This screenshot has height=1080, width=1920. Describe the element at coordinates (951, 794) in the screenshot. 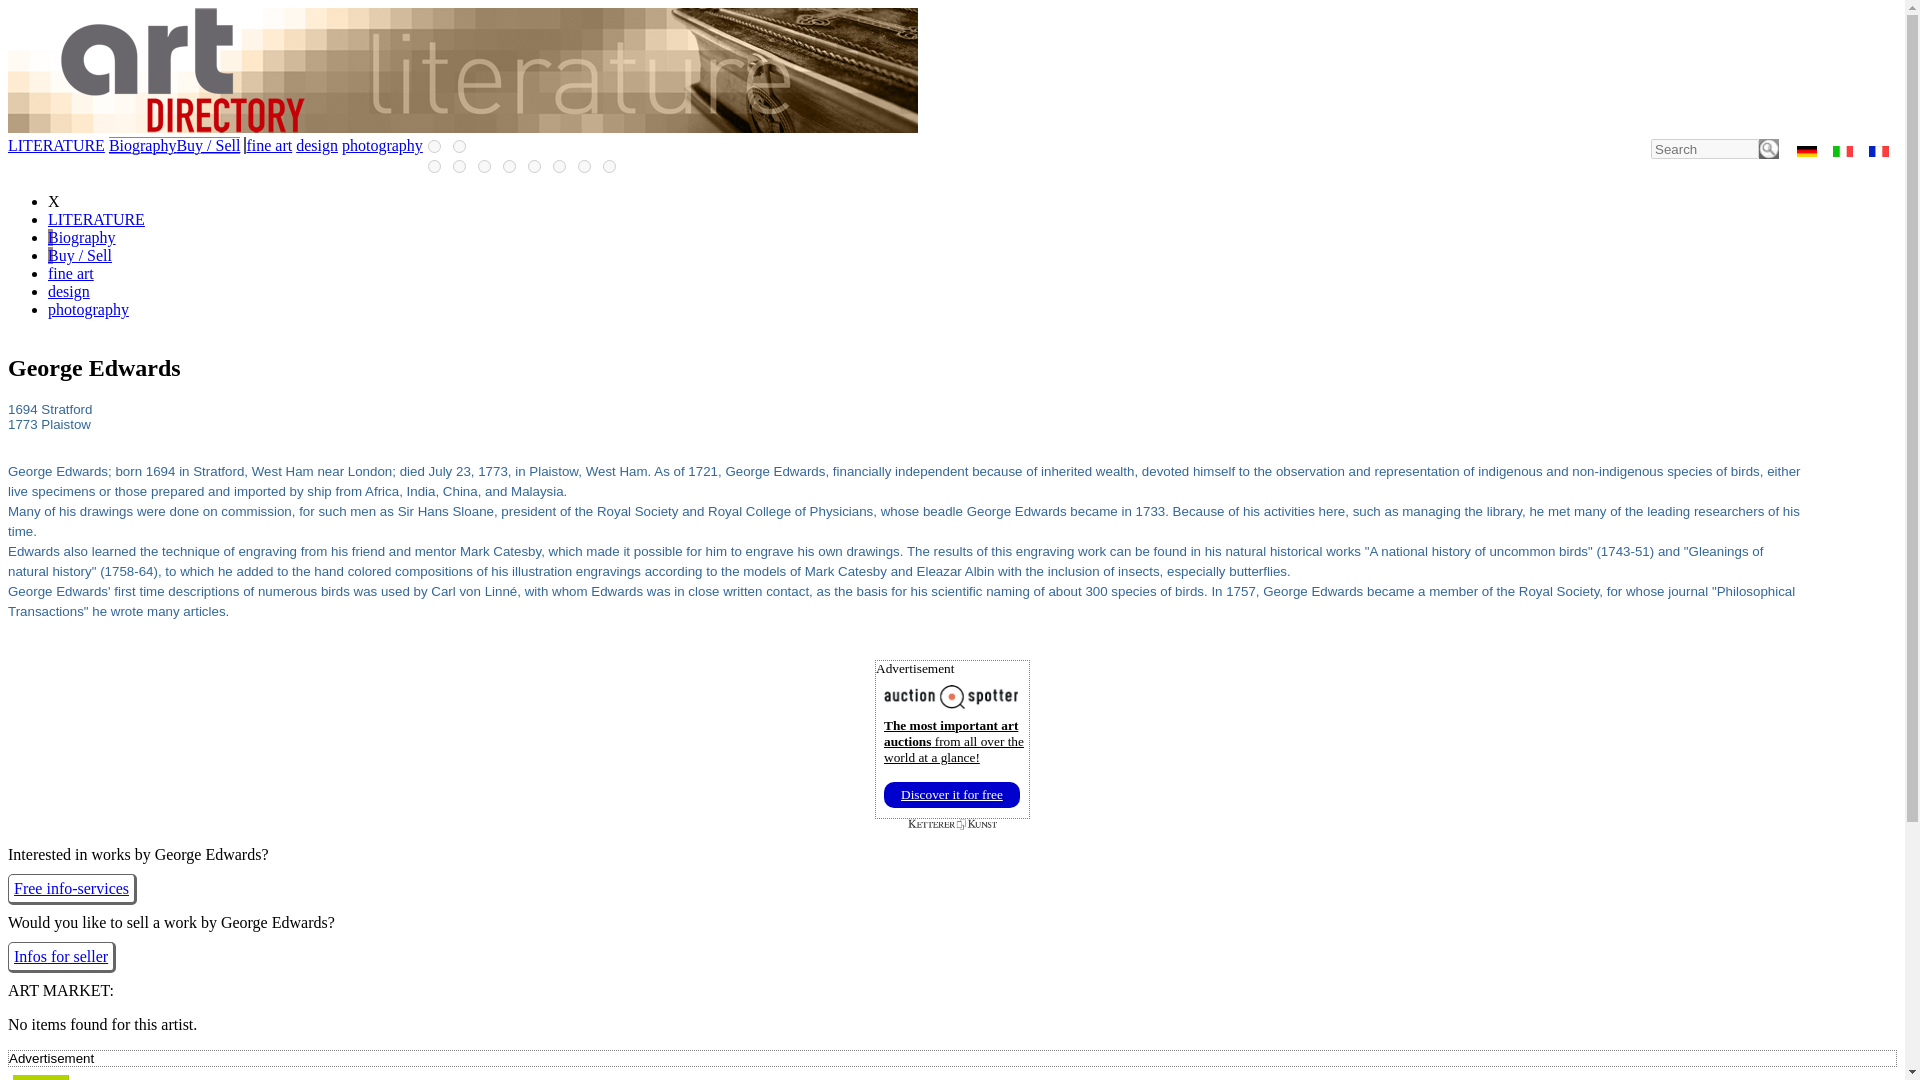

I see `Auction Spotter` at that location.